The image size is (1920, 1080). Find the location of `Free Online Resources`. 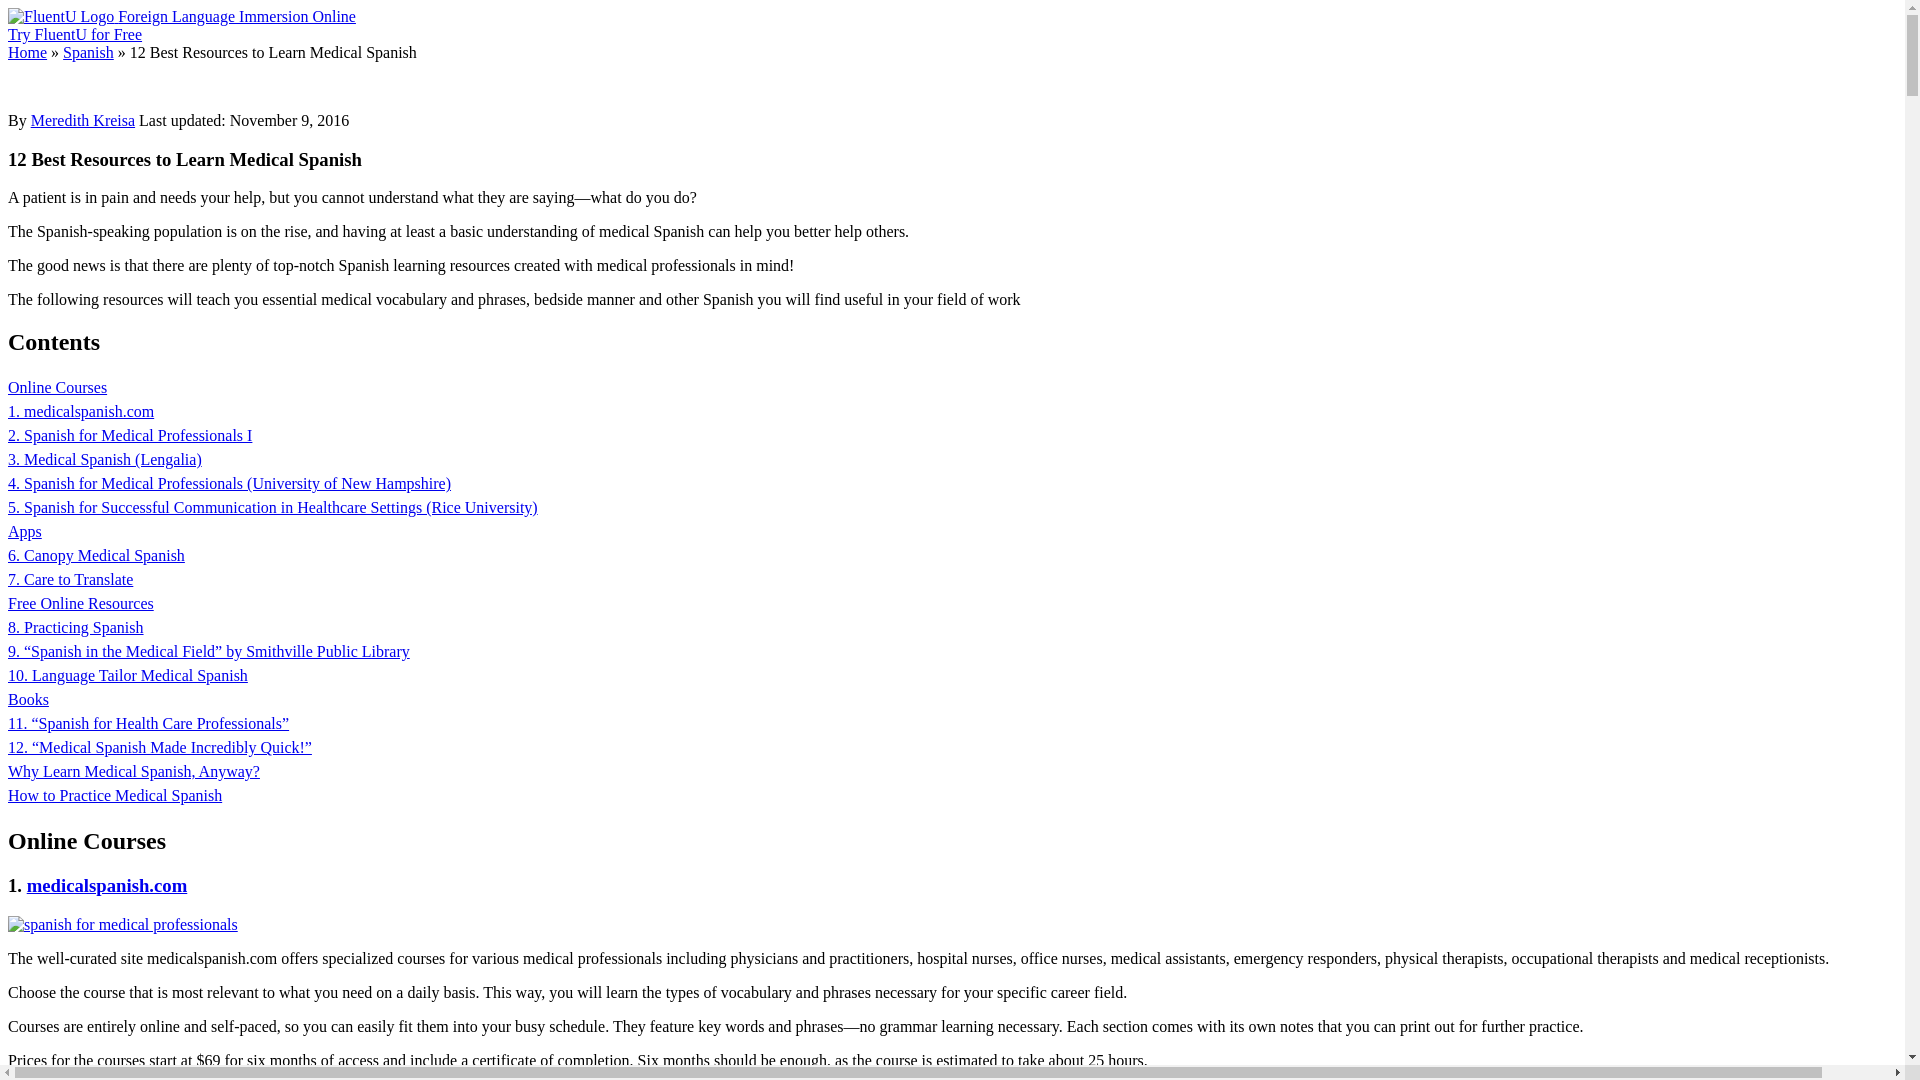

Free Online Resources is located at coordinates (80, 604).